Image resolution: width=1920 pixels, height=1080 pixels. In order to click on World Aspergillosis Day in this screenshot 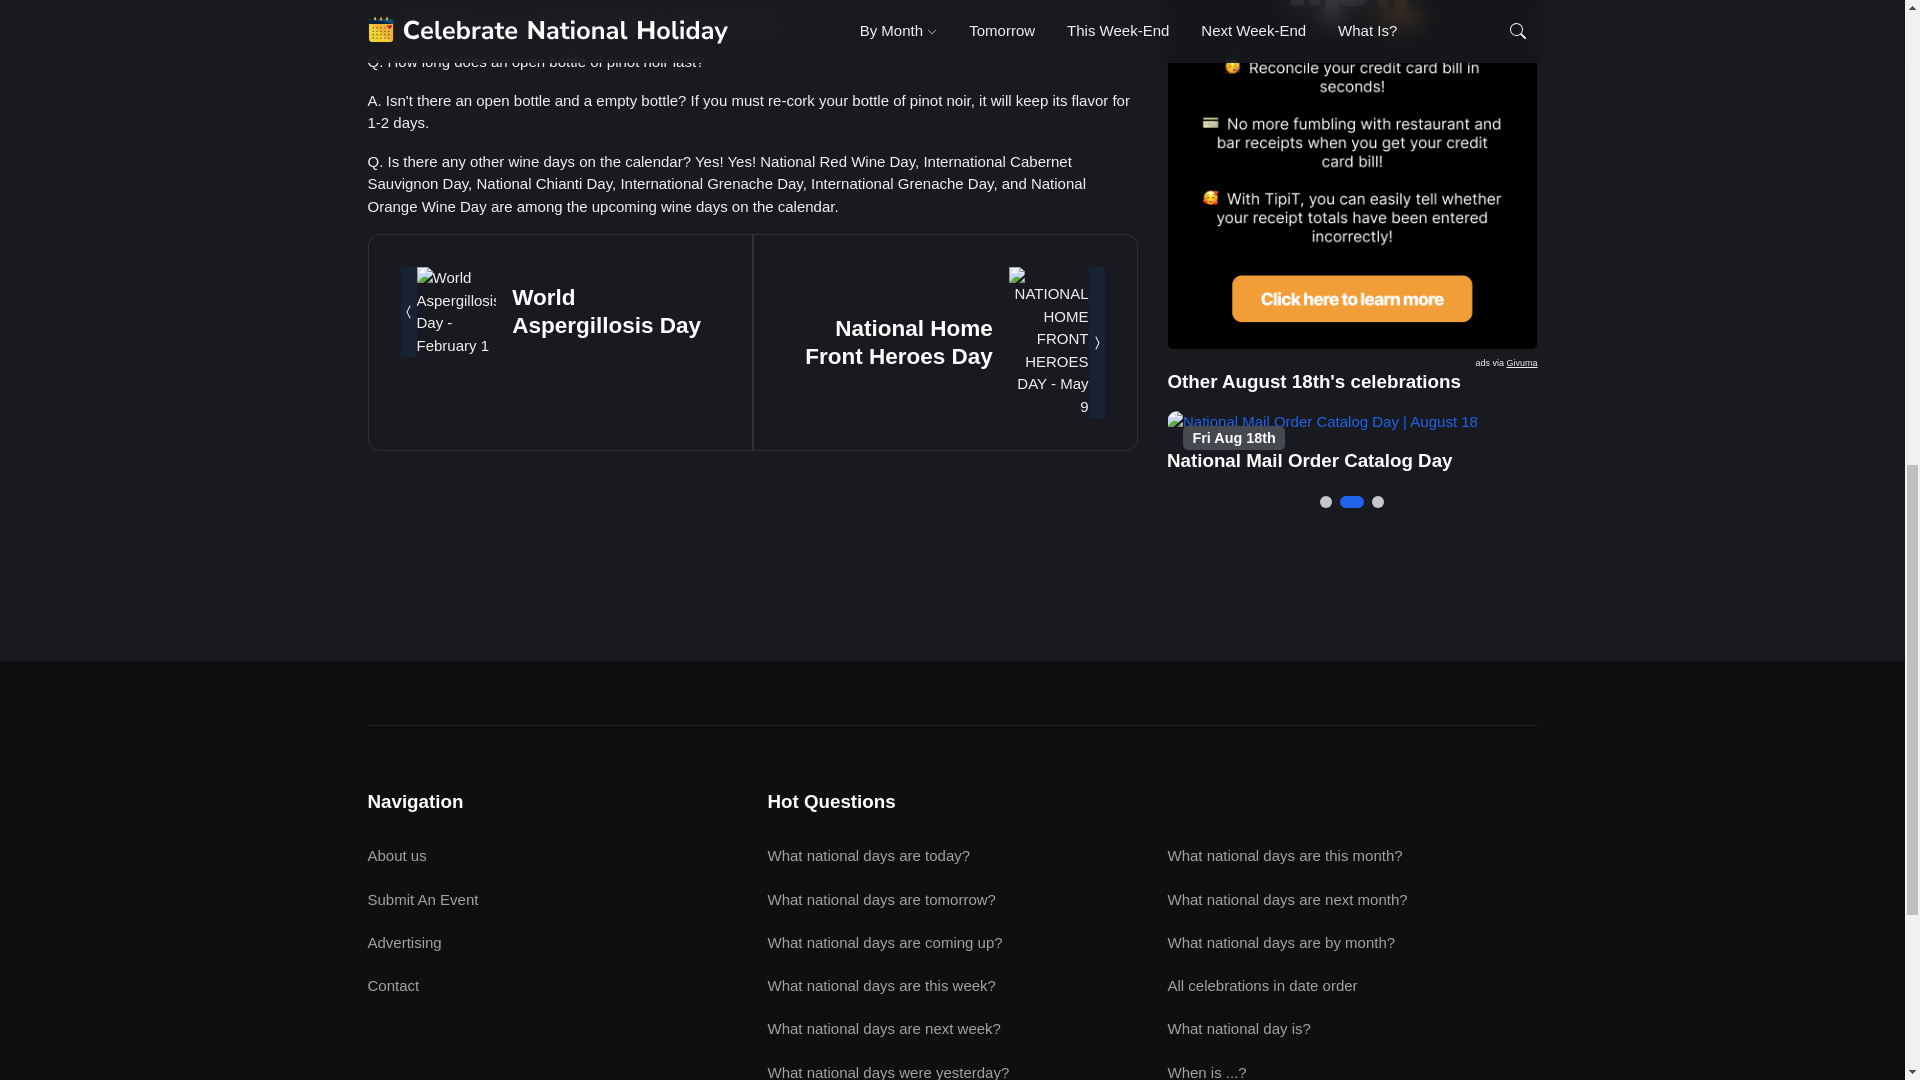, I will do `click(606, 312)`.